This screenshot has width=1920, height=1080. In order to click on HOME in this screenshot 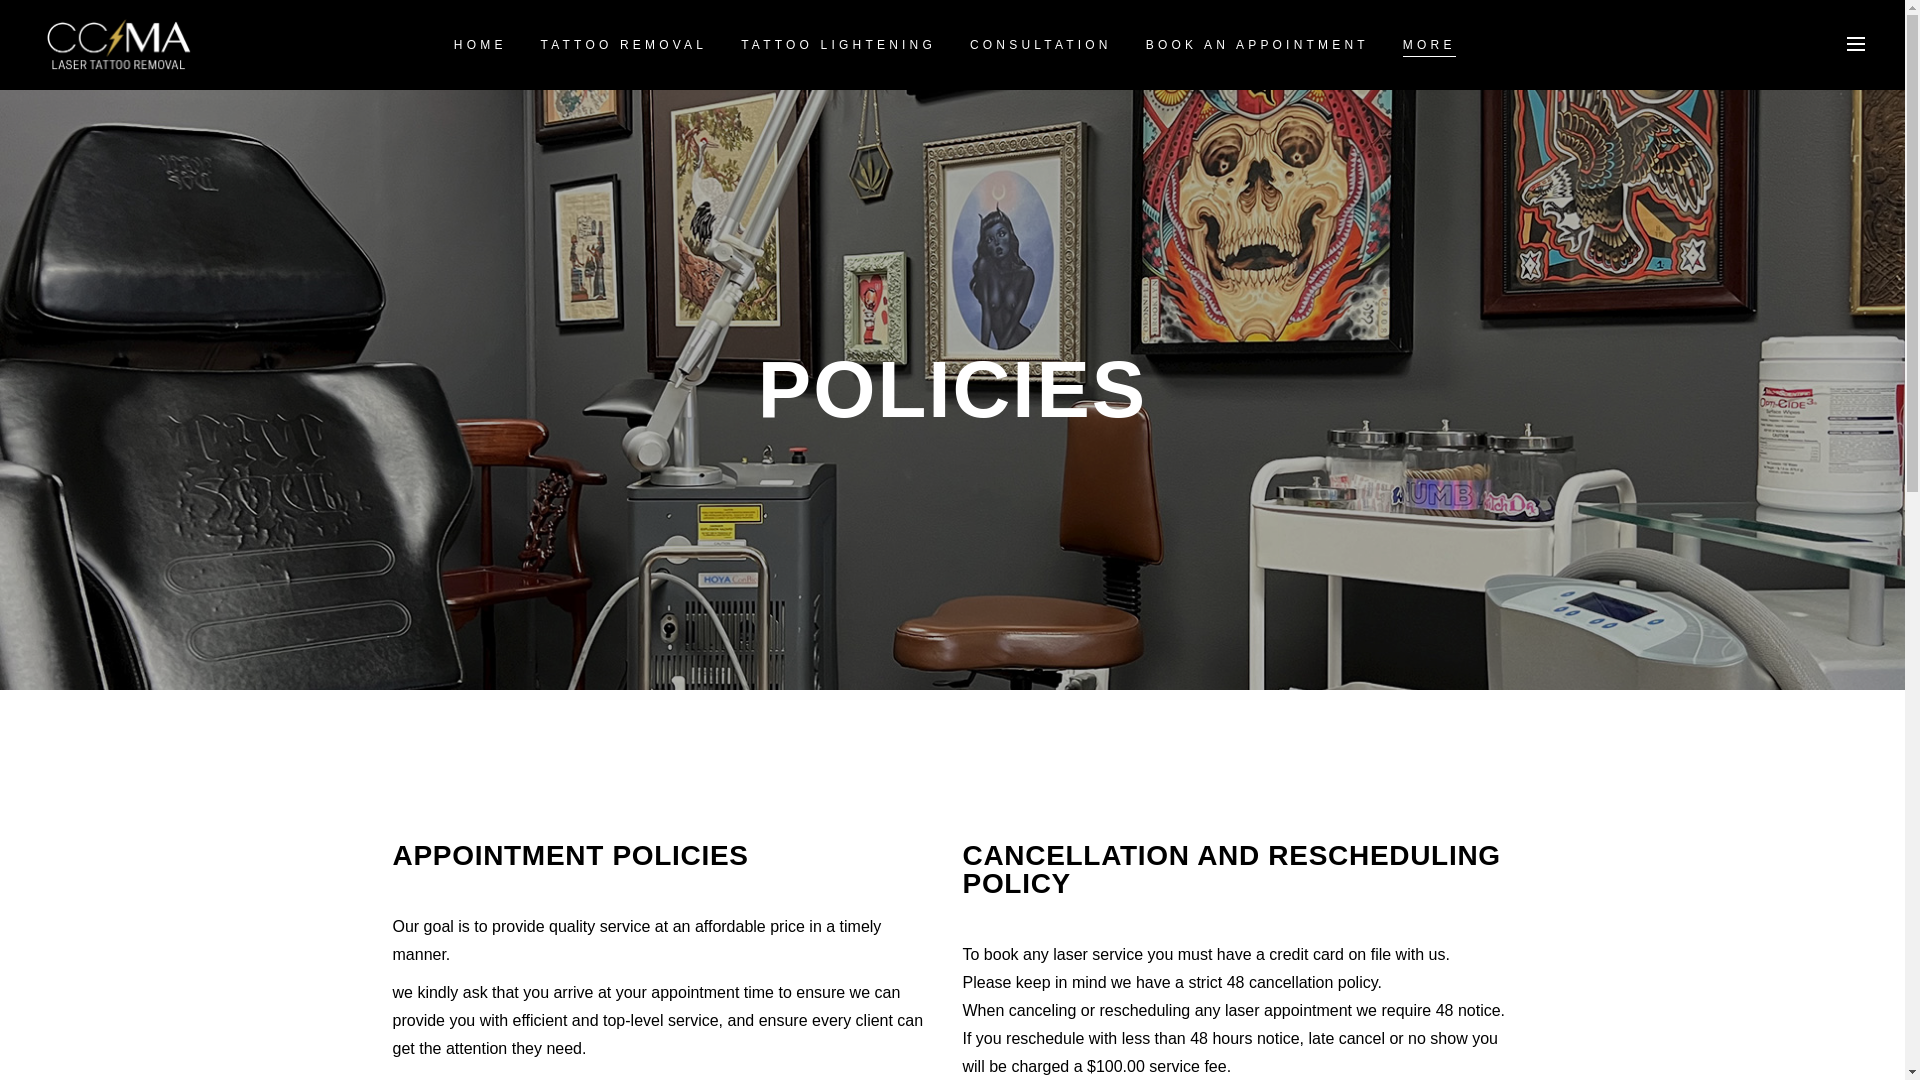, I will do `click(480, 44)`.